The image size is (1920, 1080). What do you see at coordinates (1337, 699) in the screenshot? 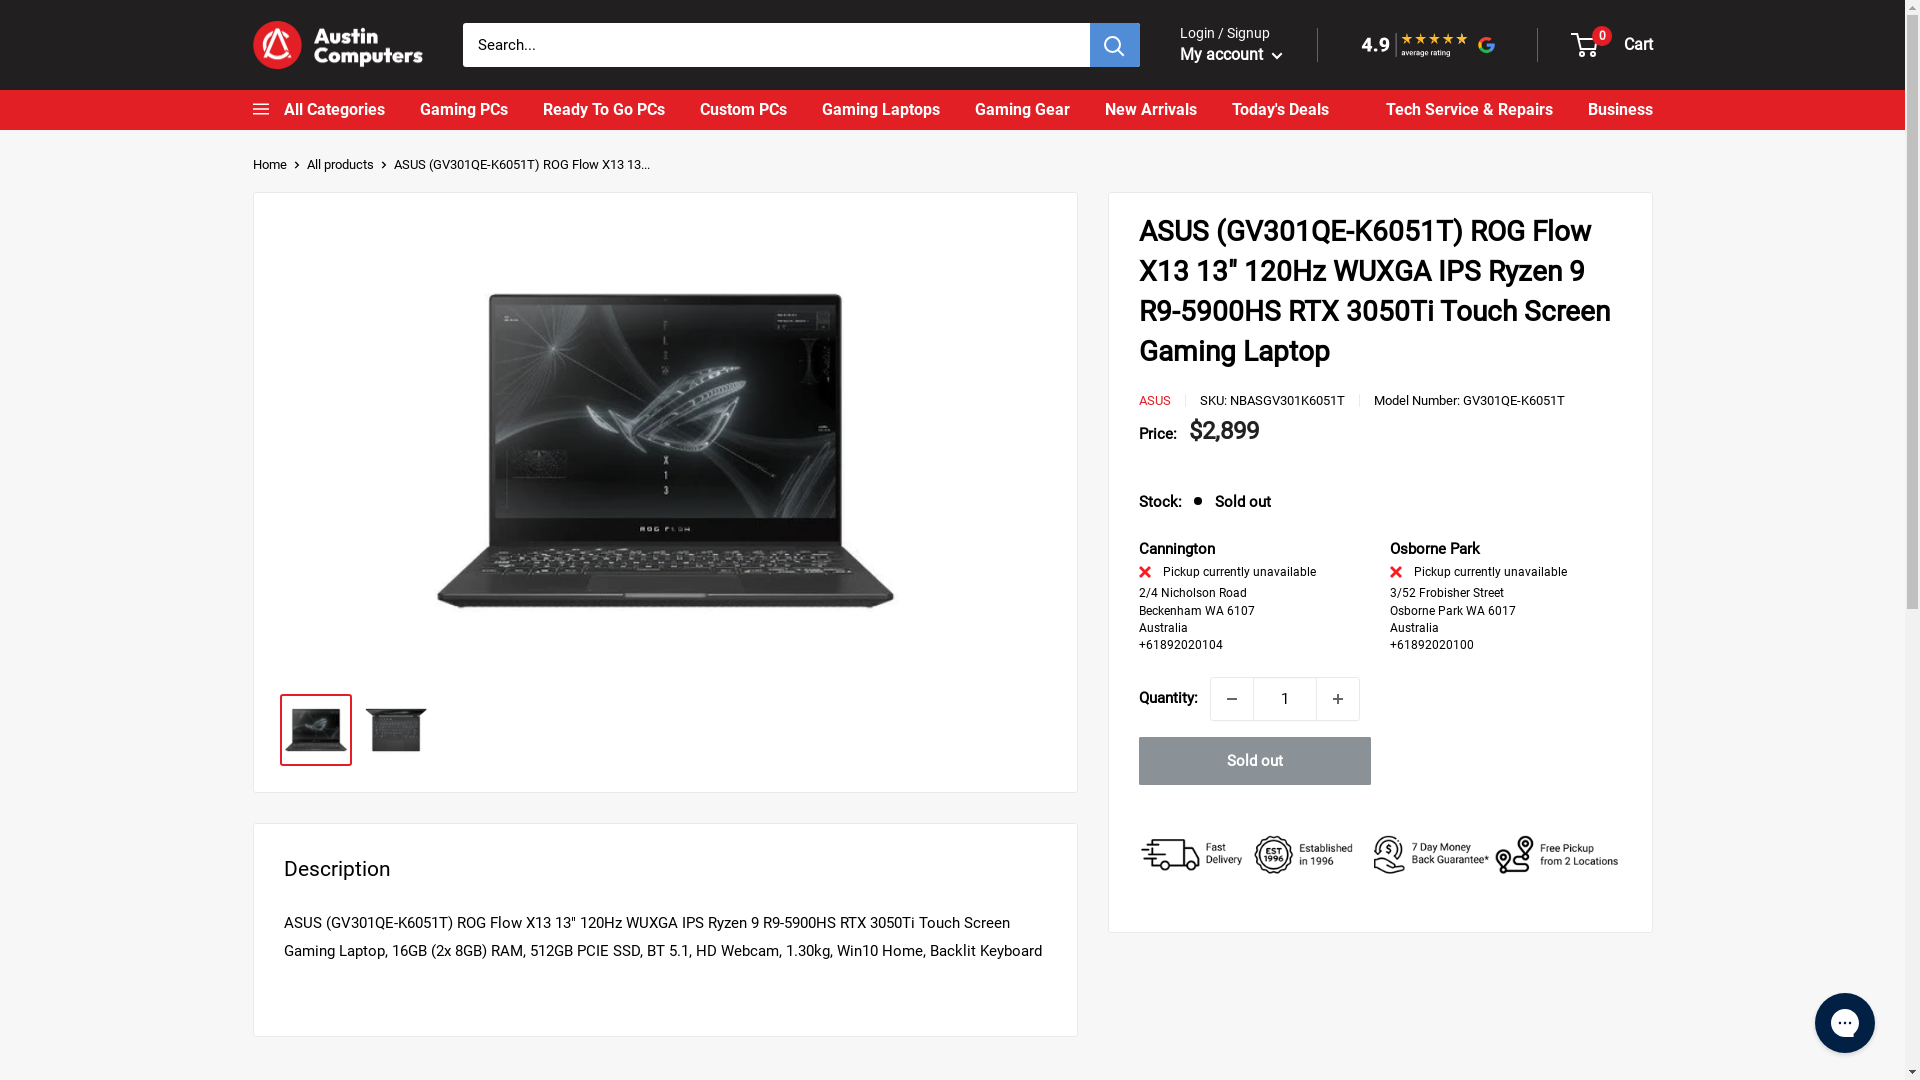
I see `Increase quantity by 1` at bounding box center [1337, 699].